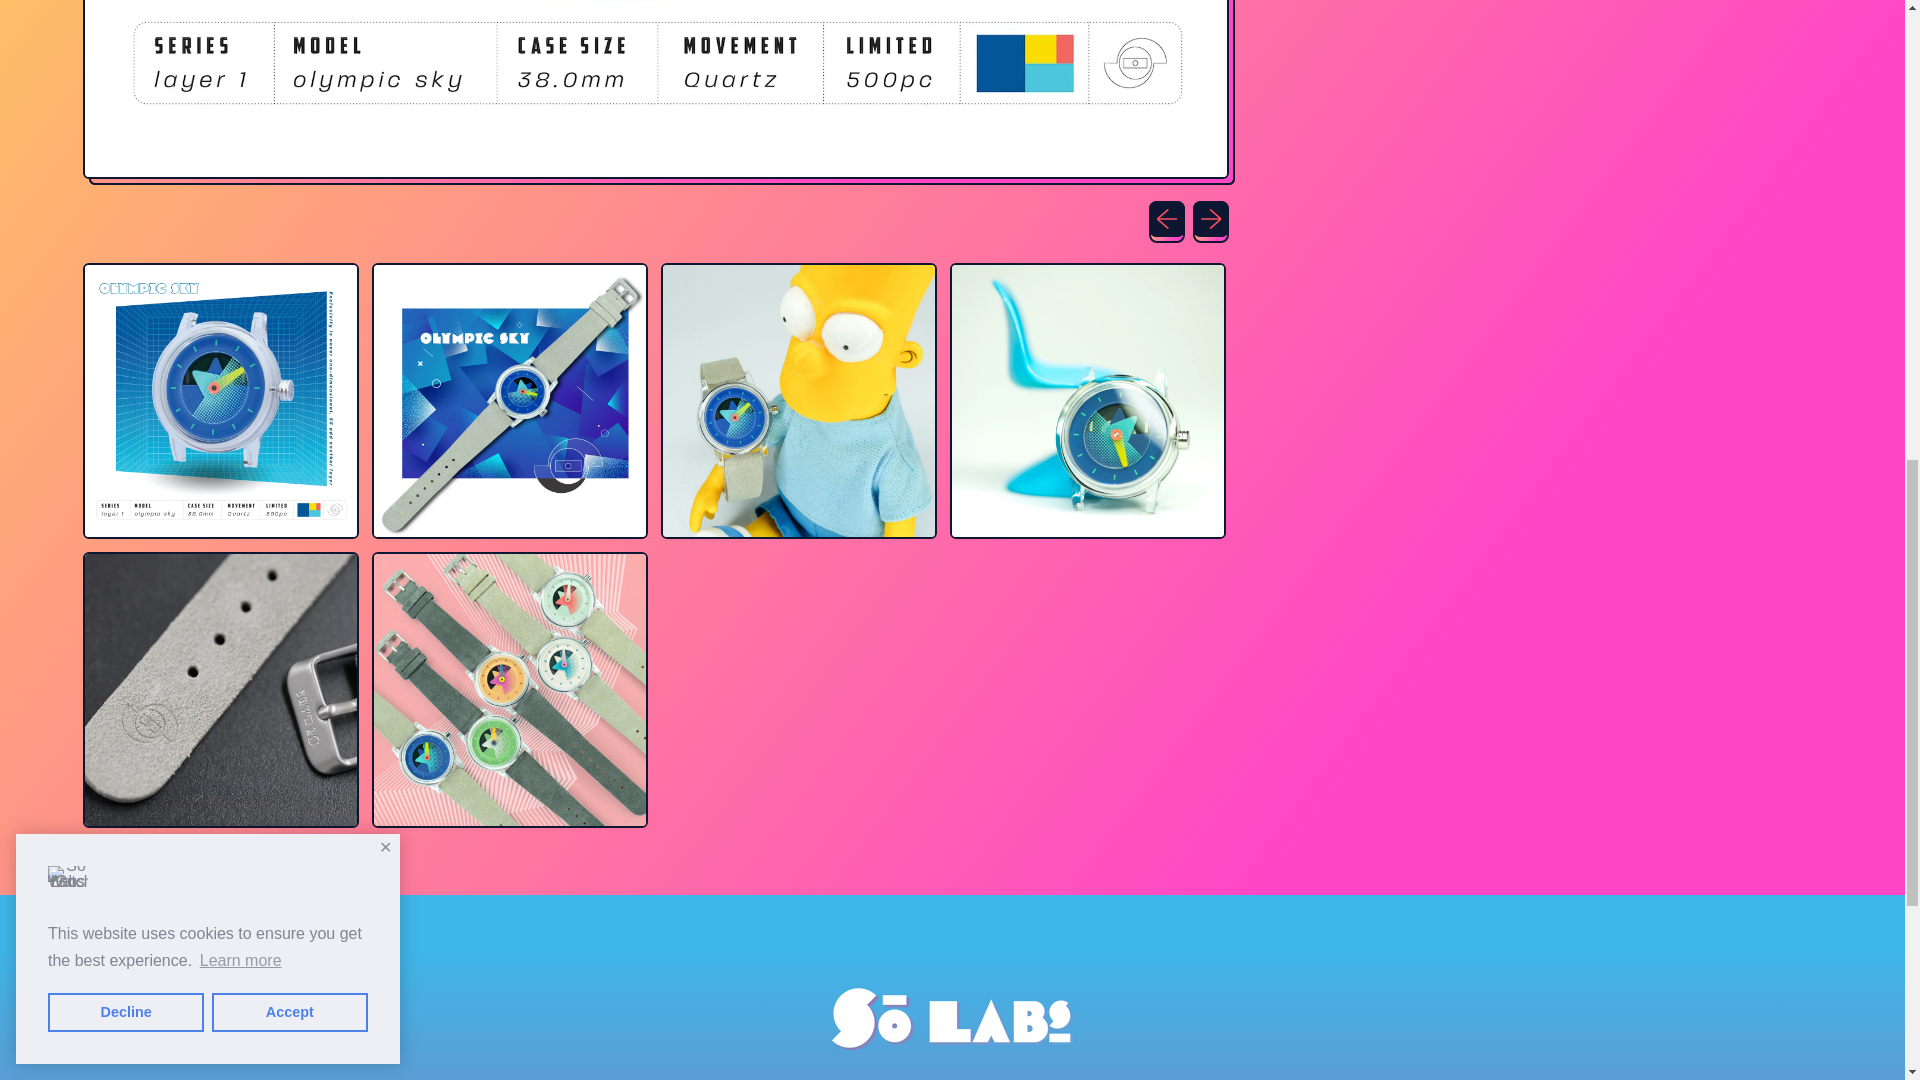  What do you see at coordinates (1166, 218) in the screenshot?
I see `Previous slide` at bounding box center [1166, 218].